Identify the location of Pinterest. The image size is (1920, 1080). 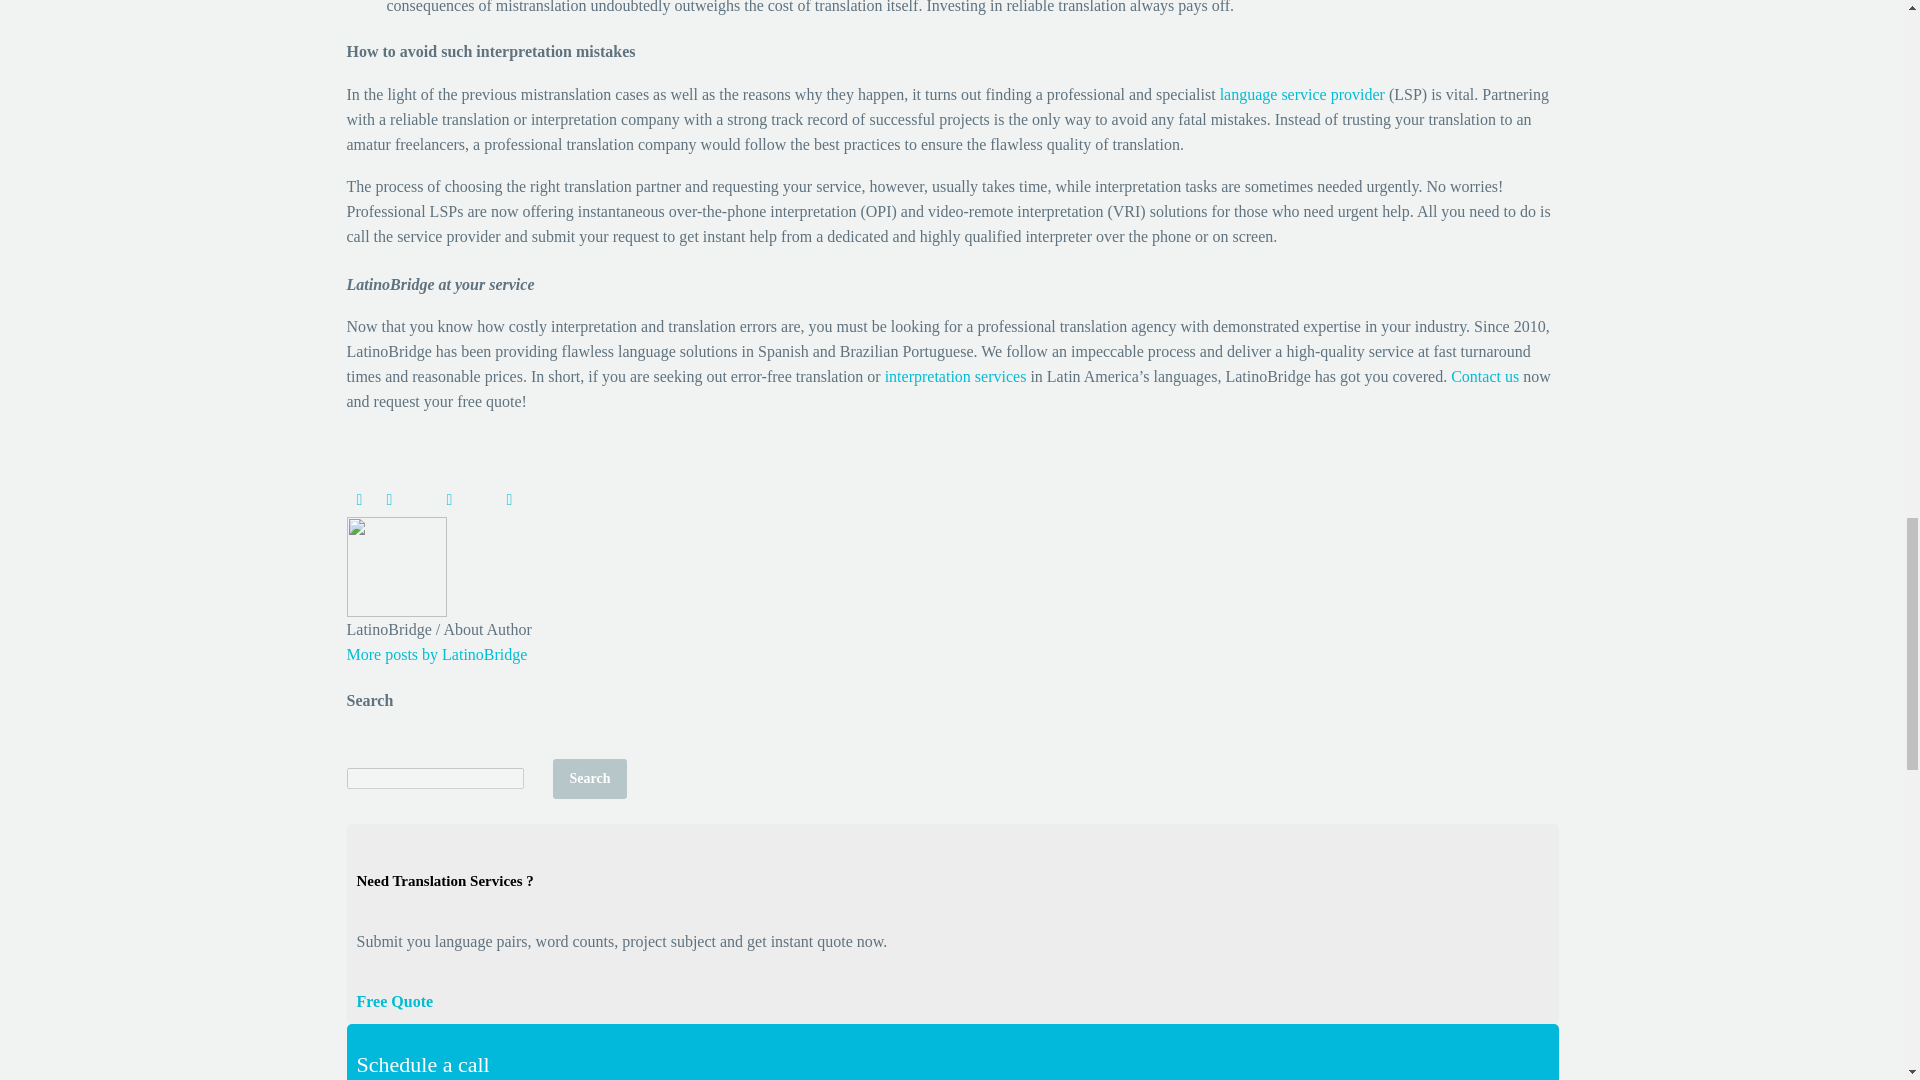
(450, 500).